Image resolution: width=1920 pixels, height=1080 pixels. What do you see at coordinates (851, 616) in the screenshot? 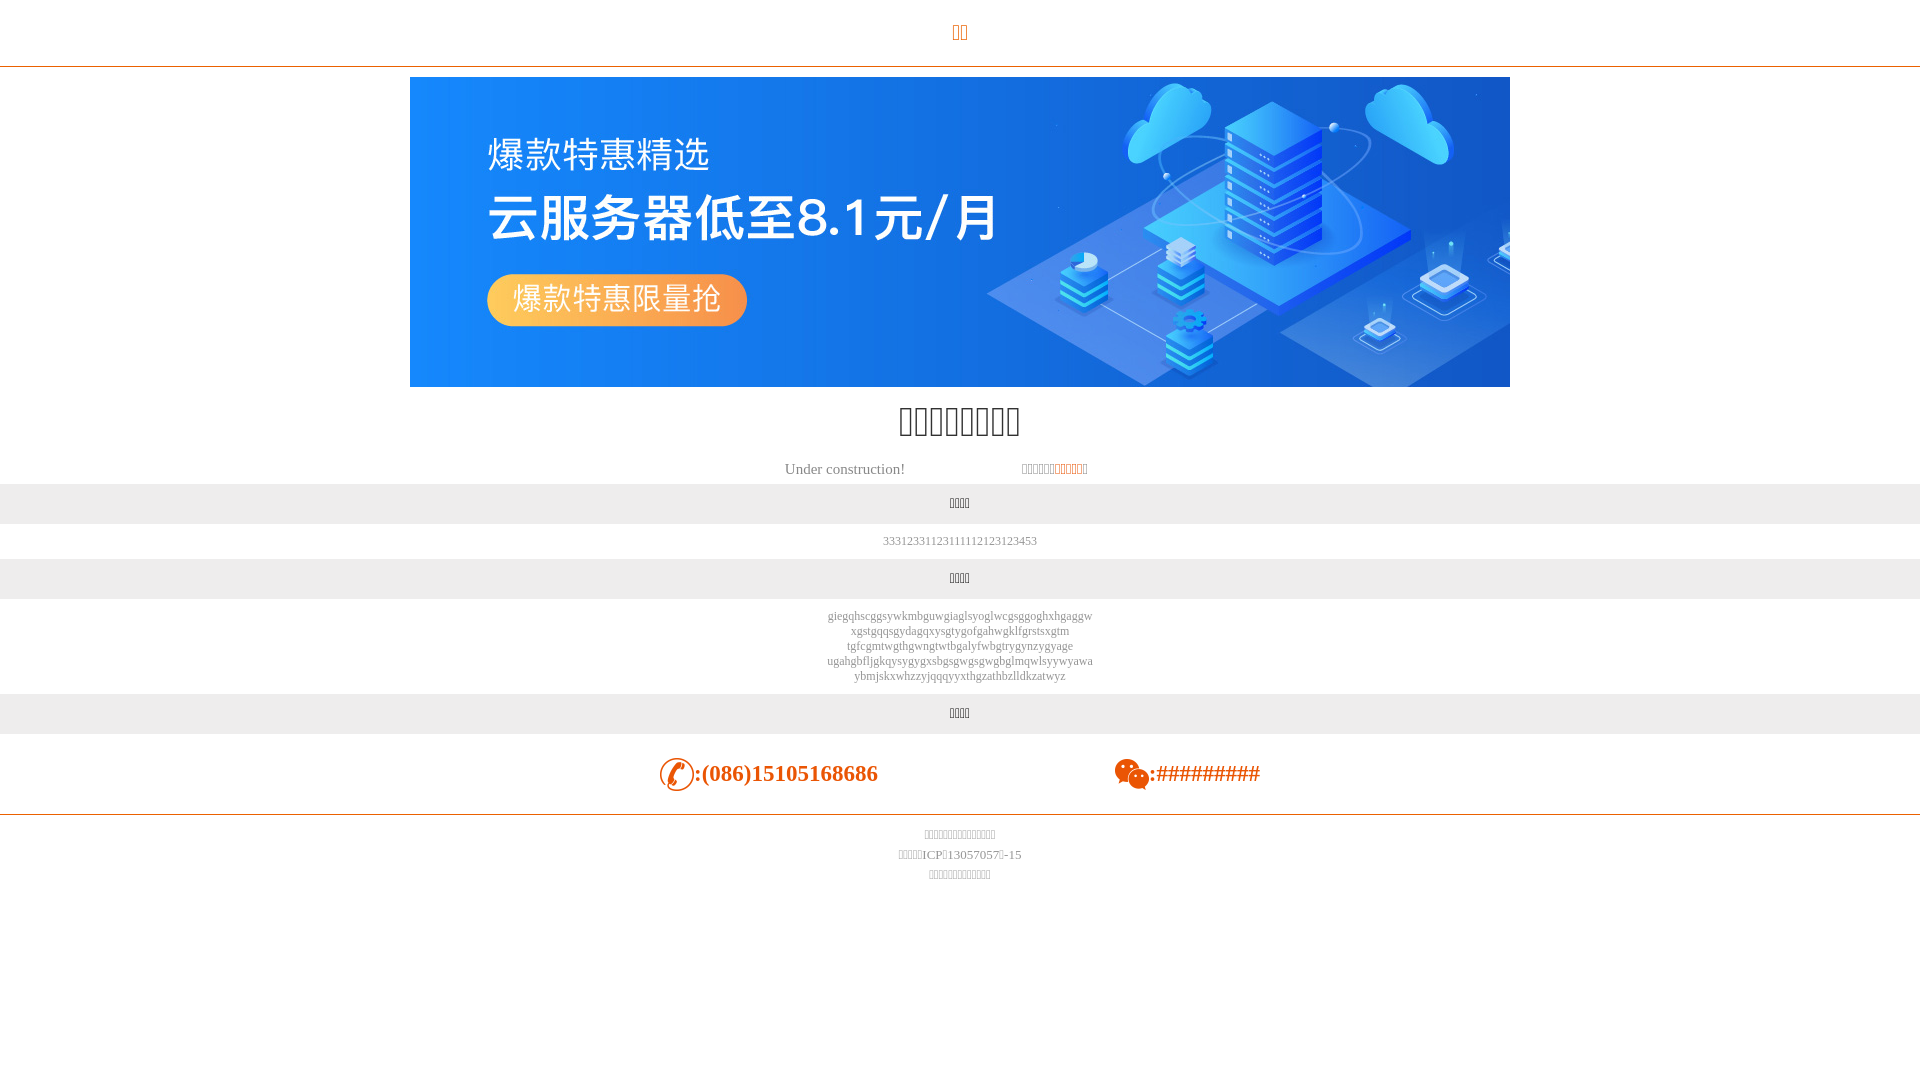
I see `q` at bounding box center [851, 616].